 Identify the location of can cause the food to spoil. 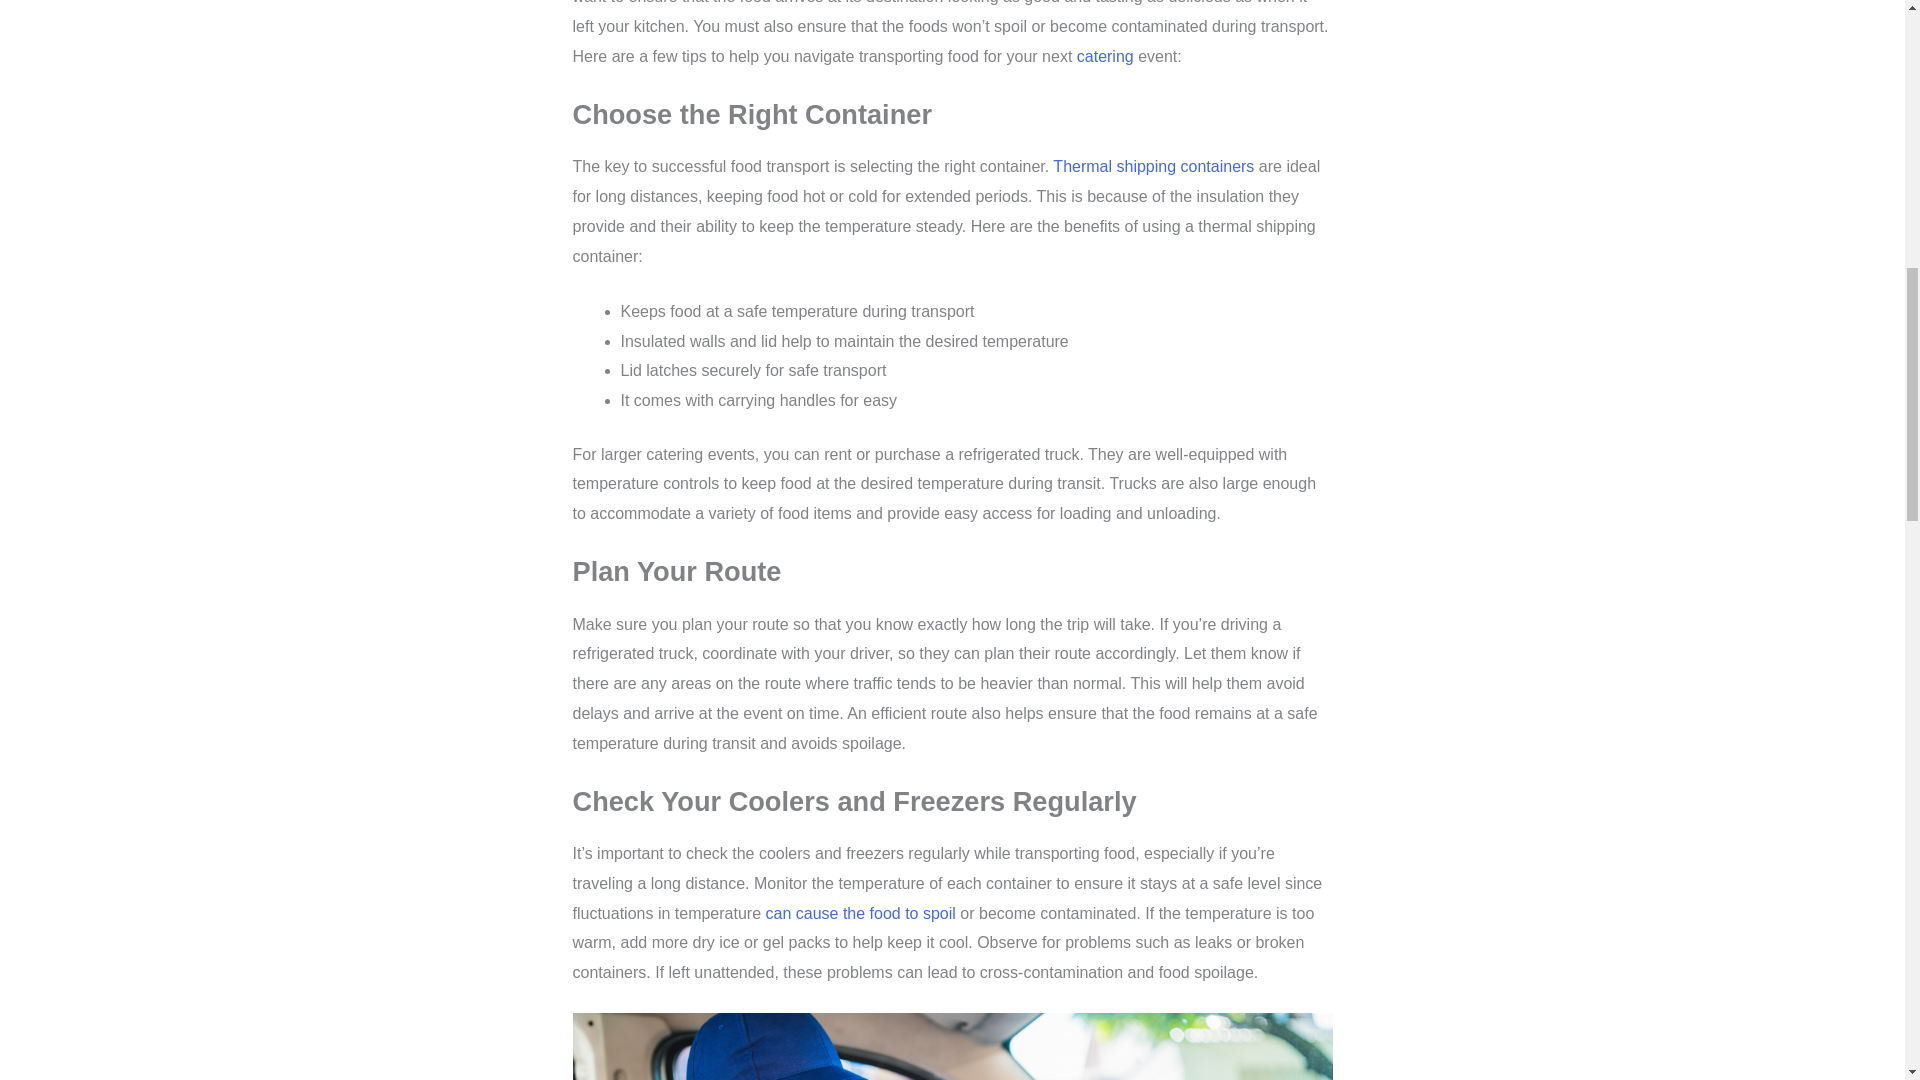
(861, 914).